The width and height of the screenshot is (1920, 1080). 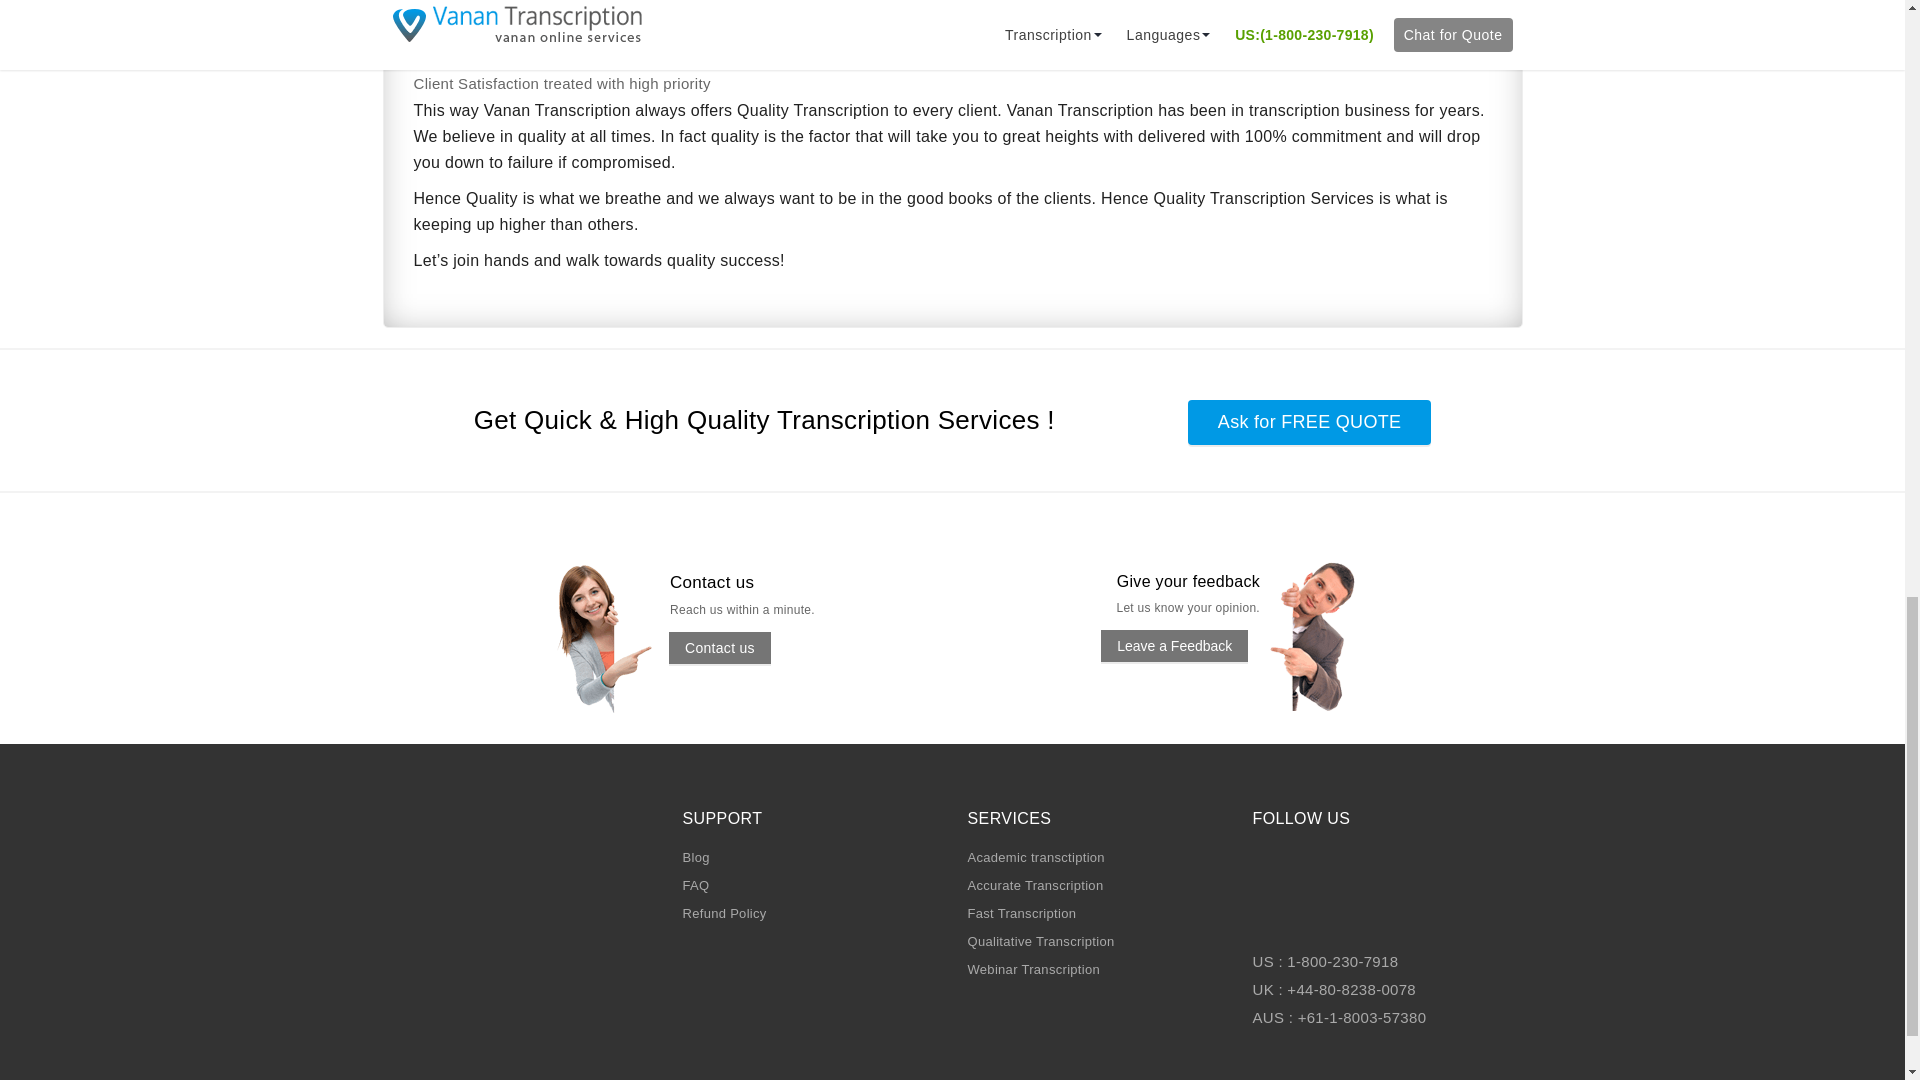 What do you see at coordinates (1036, 886) in the screenshot?
I see `Accurate Transcription` at bounding box center [1036, 886].